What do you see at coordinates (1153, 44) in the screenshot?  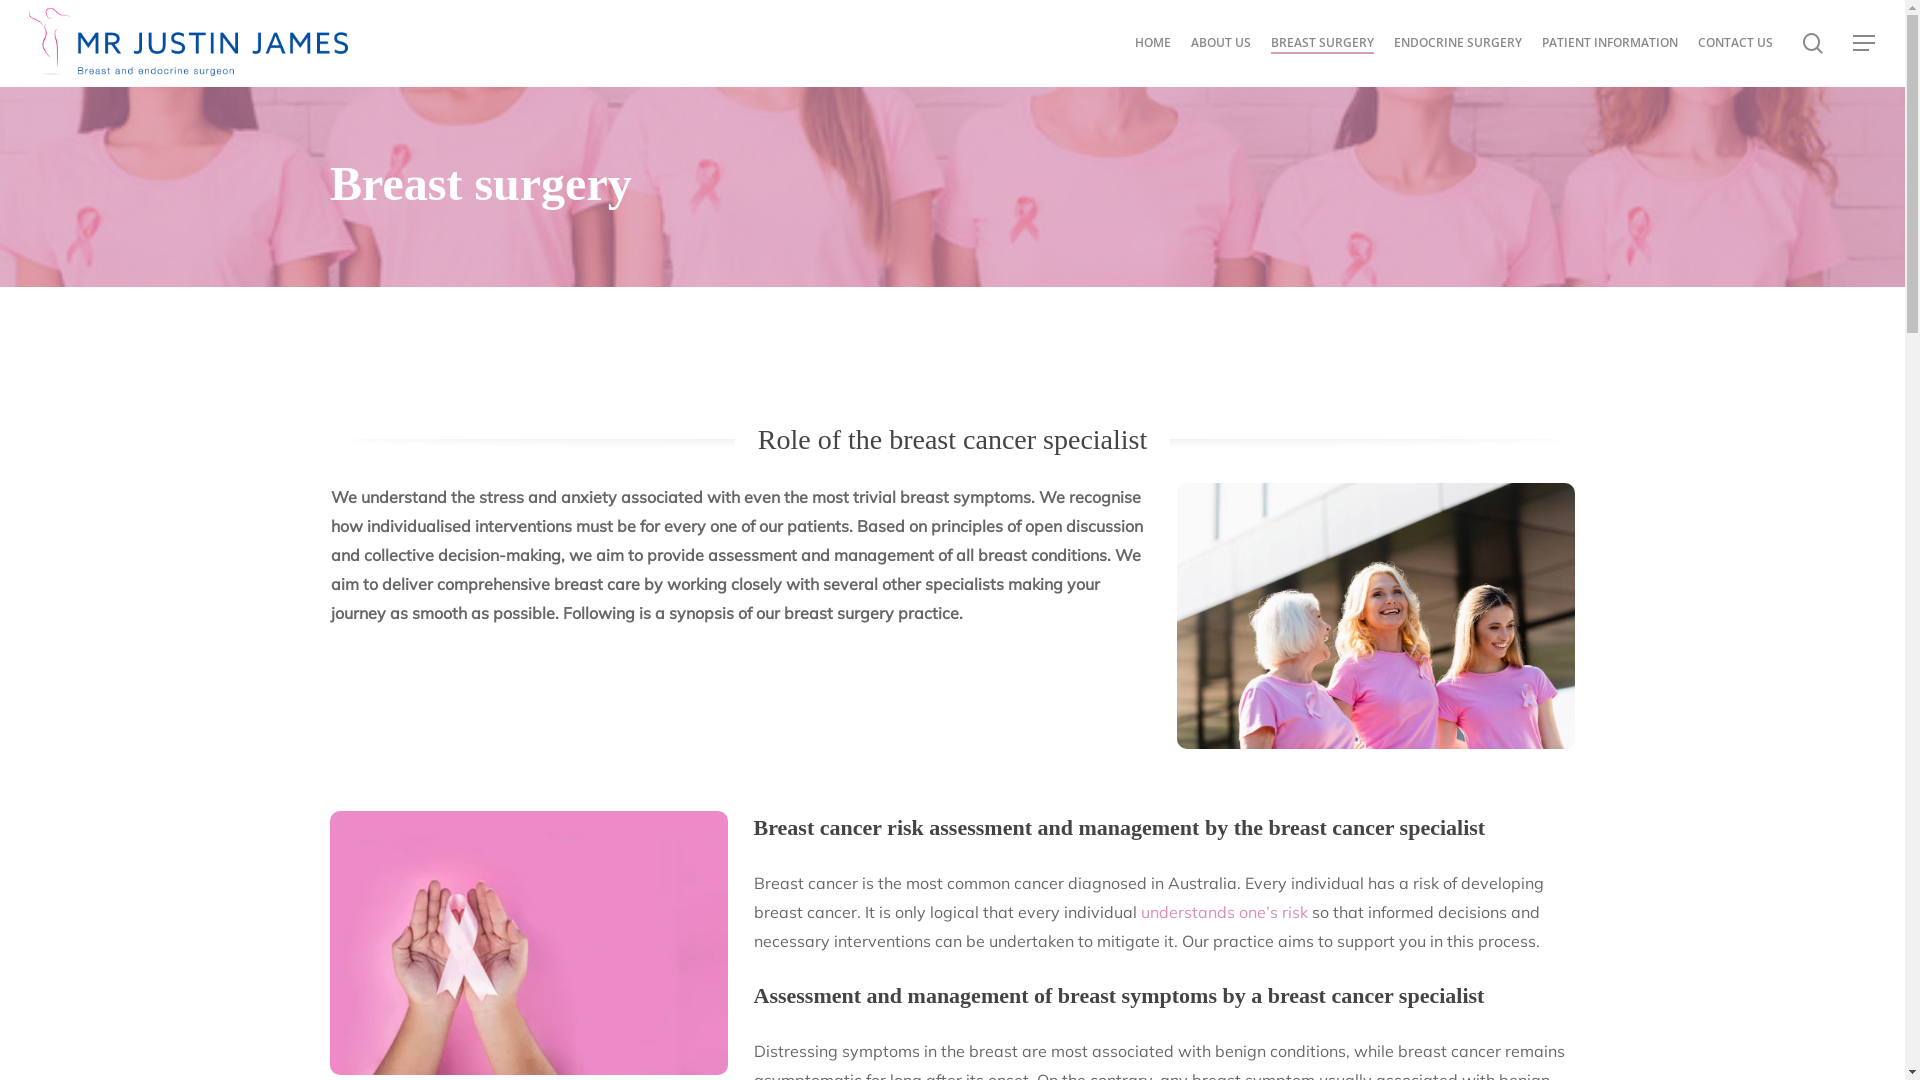 I see `HOME` at bounding box center [1153, 44].